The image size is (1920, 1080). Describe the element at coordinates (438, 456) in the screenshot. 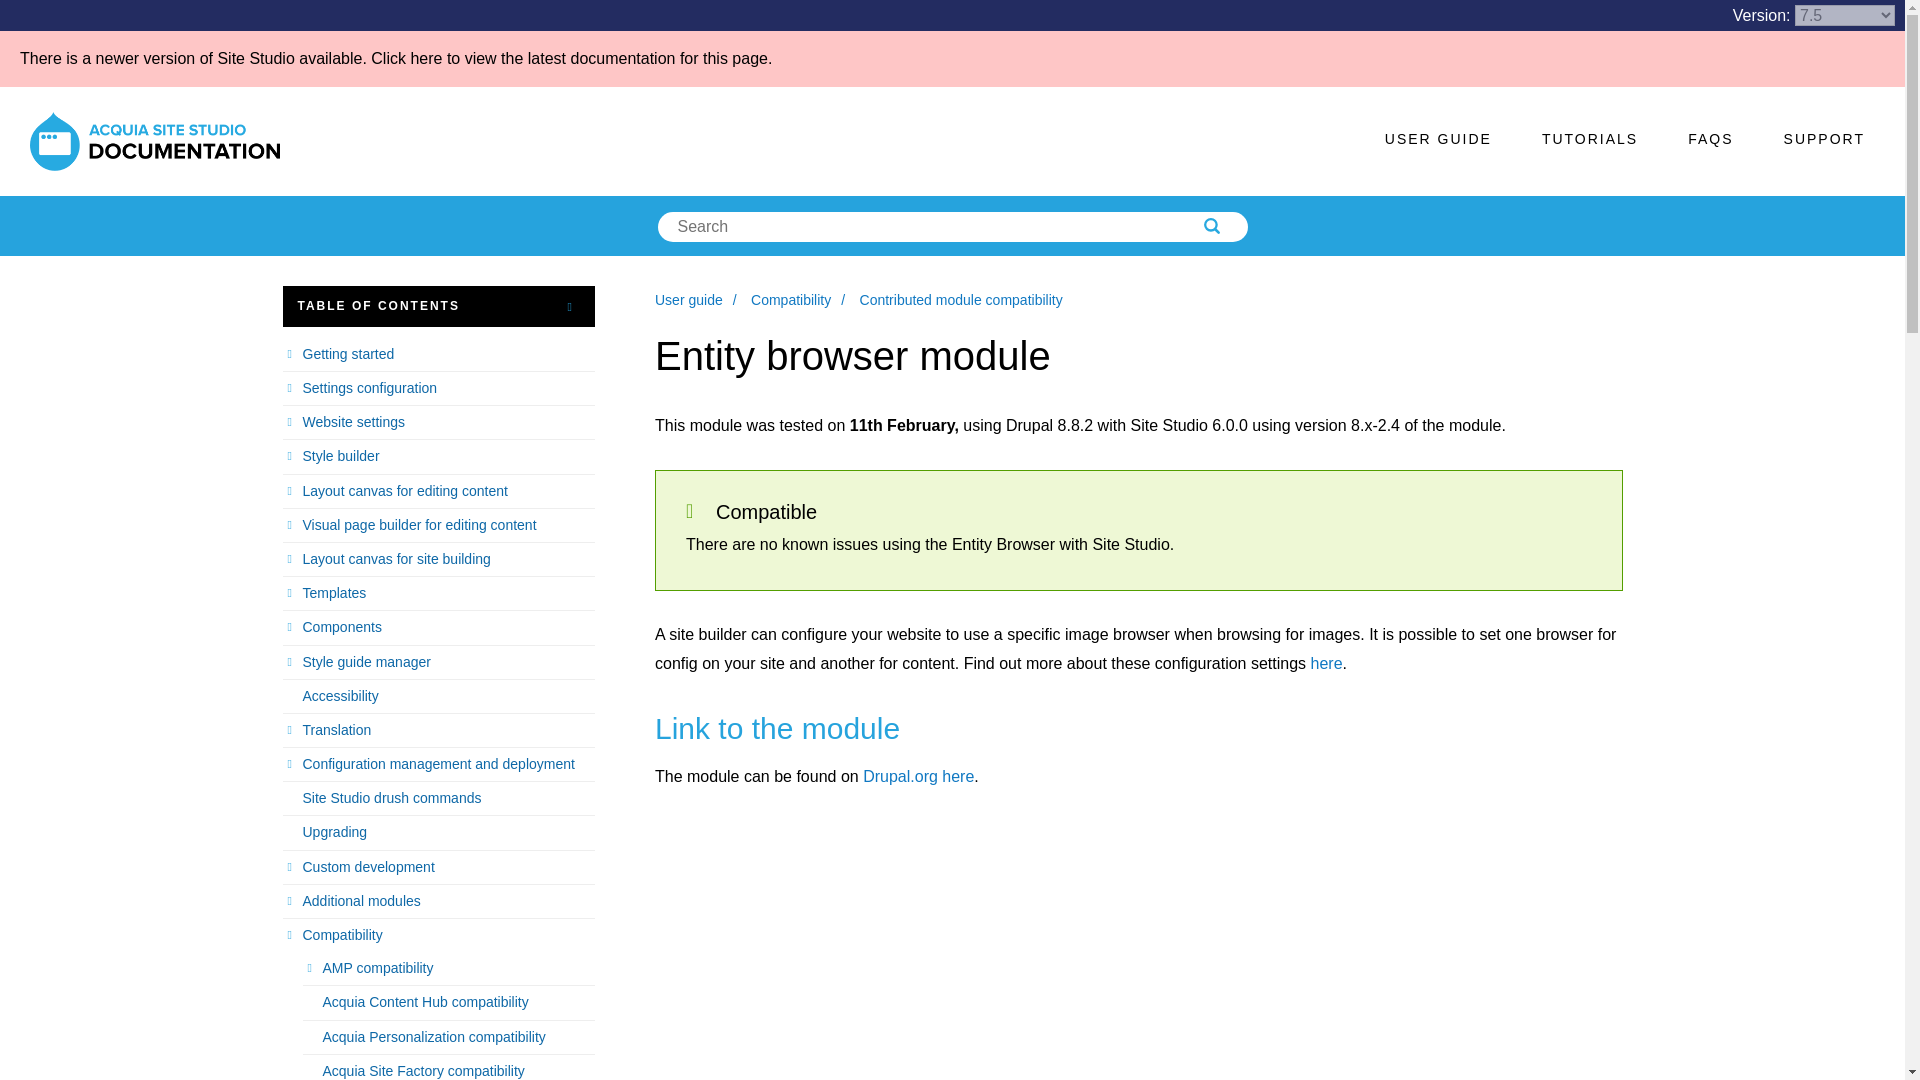

I see `Creating styles with the style builder` at that location.